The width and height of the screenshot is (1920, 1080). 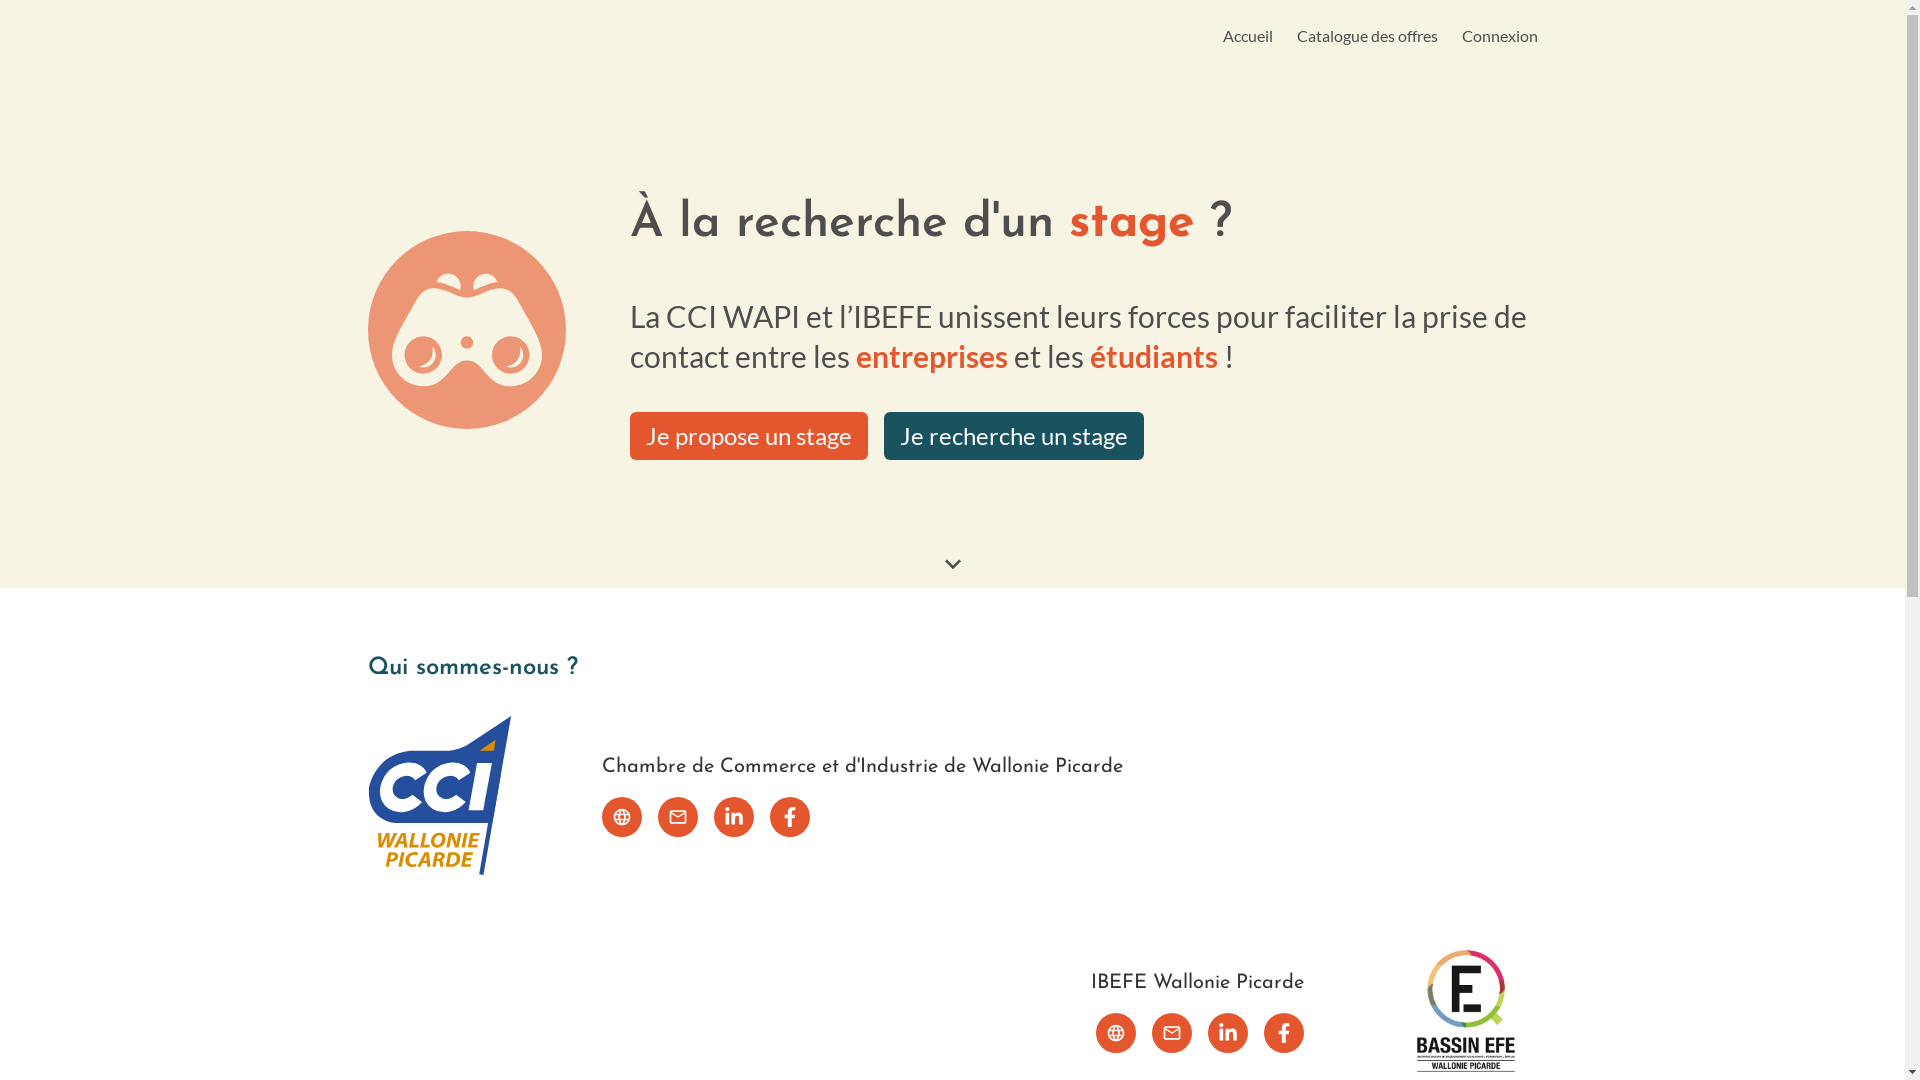 What do you see at coordinates (1284, 1033) in the screenshot?
I see `Consulter le profil Facebook` at bounding box center [1284, 1033].